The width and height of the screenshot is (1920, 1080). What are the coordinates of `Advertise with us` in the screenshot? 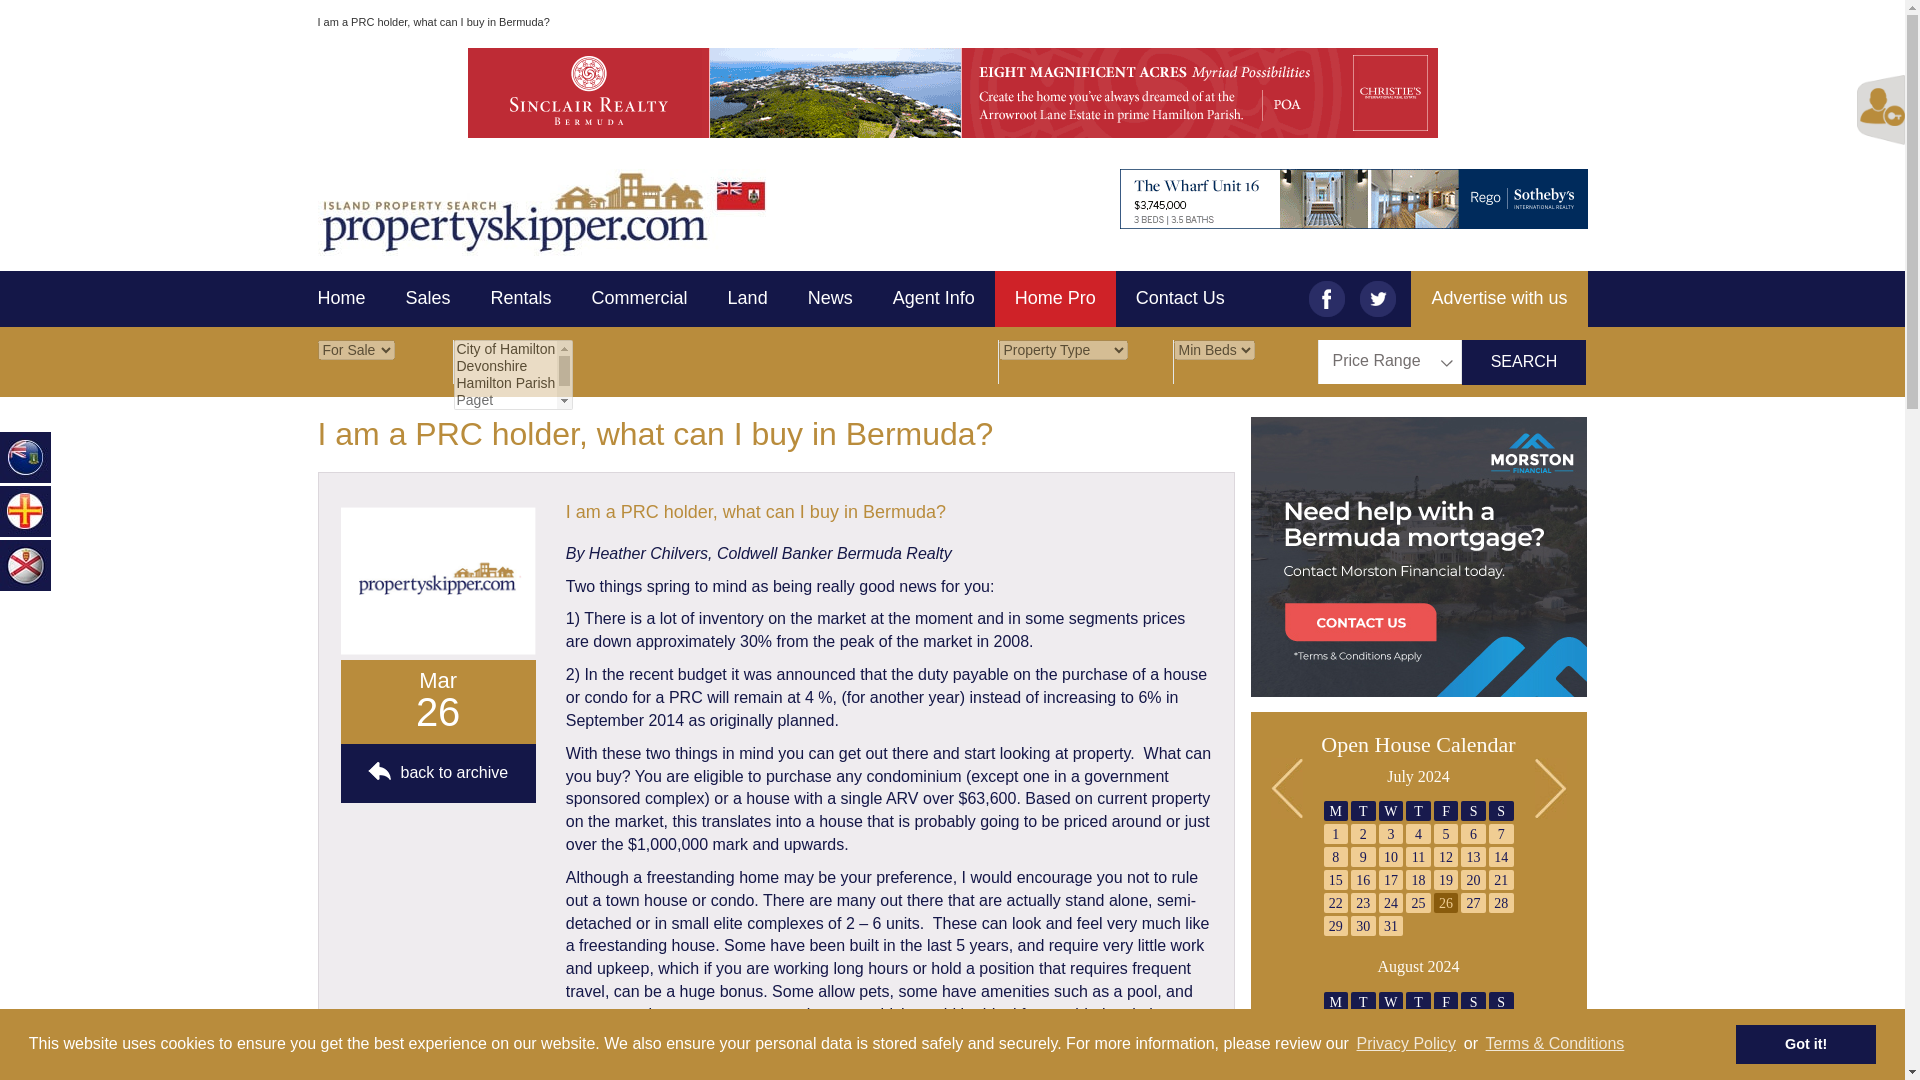 It's located at (1499, 299).